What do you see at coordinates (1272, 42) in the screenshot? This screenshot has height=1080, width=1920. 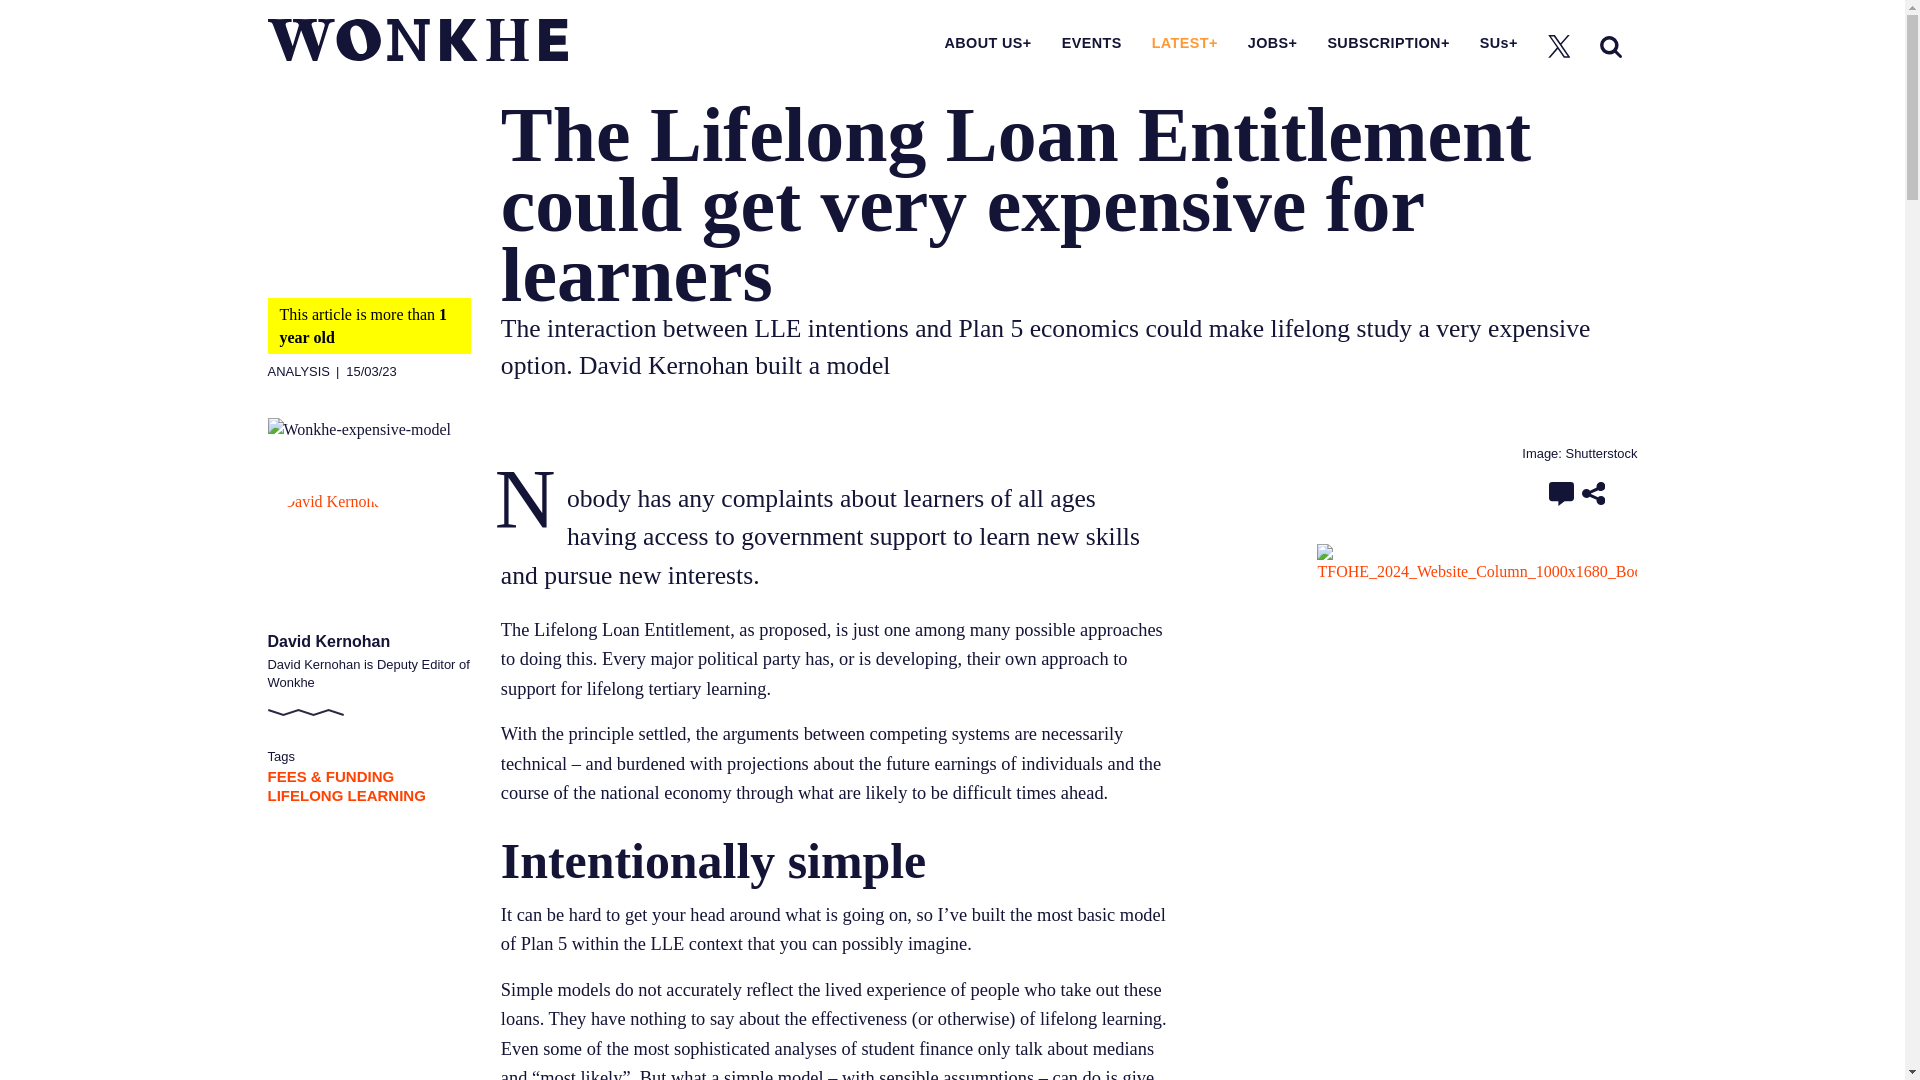 I see `JOBS` at bounding box center [1272, 42].